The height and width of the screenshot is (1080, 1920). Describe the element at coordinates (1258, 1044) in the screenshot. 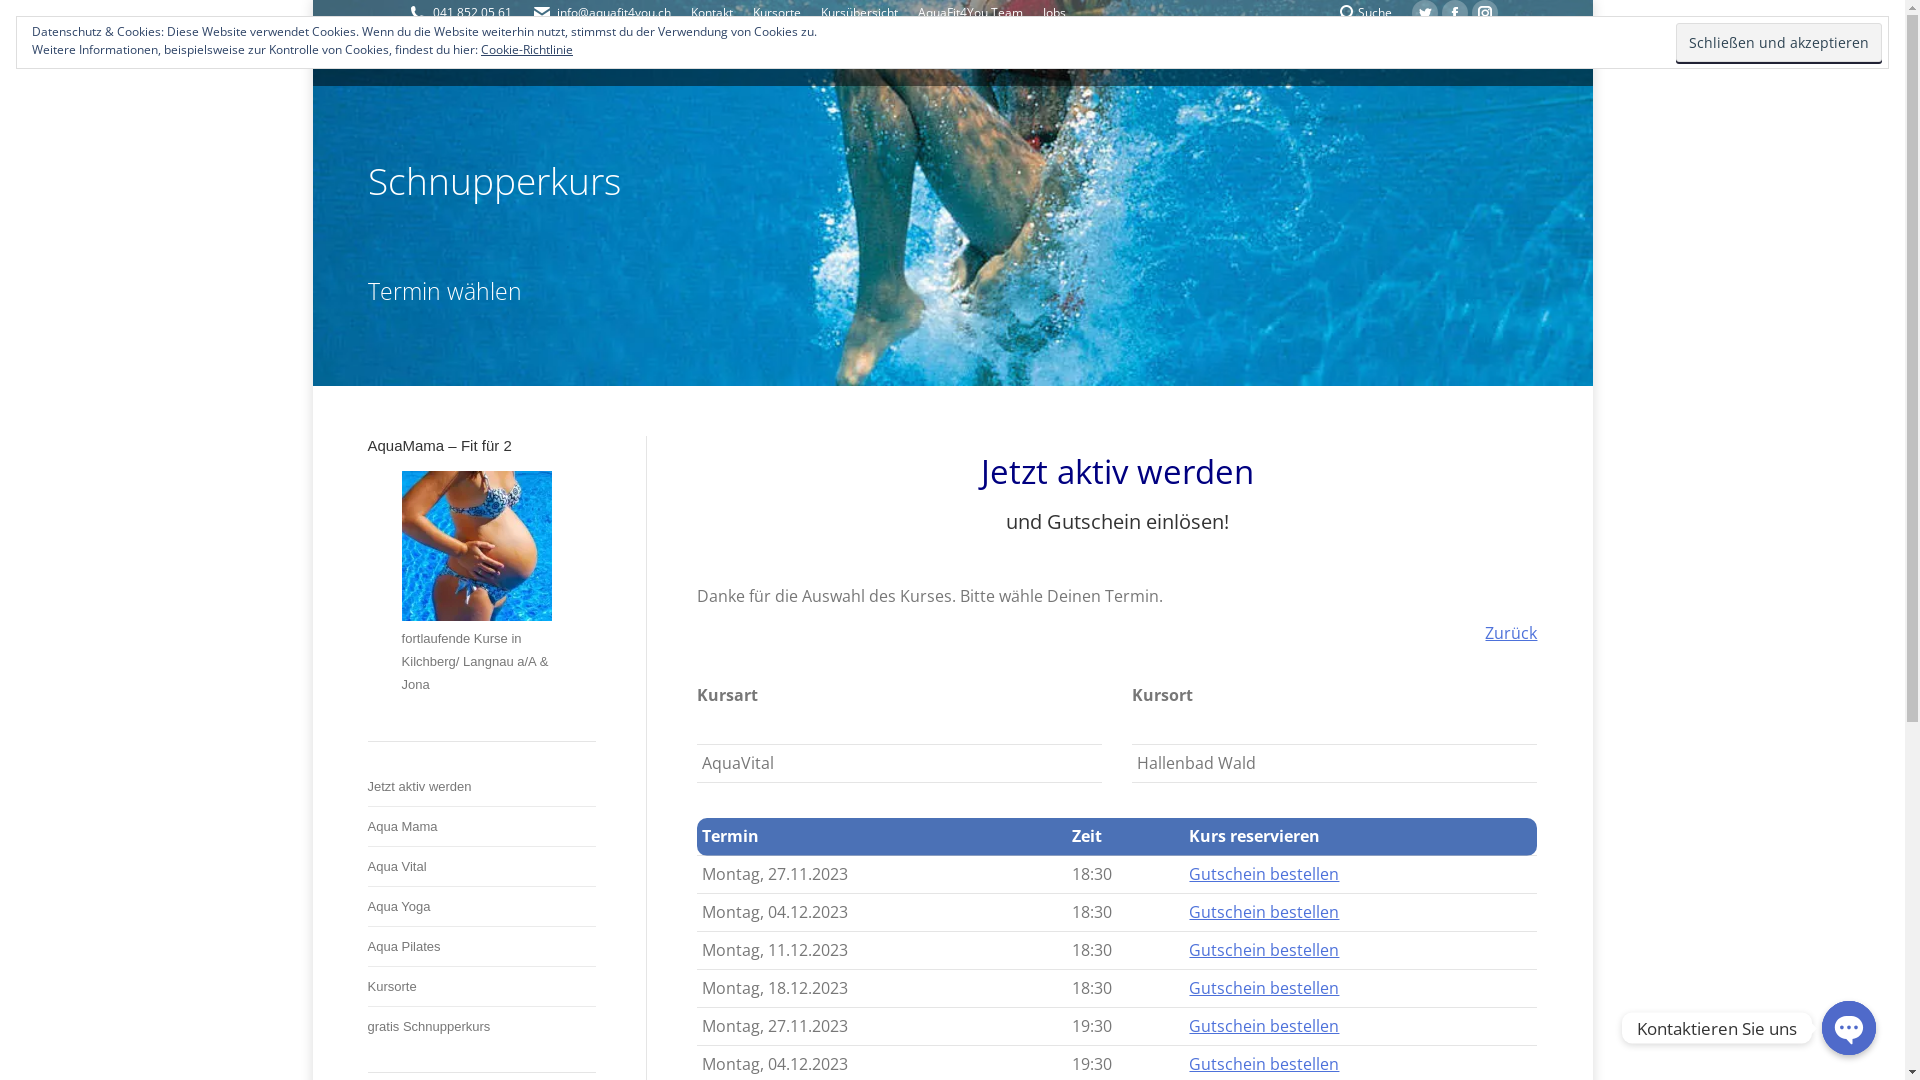

I see `Disclaimer und Datenschutzbelehrung` at that location.